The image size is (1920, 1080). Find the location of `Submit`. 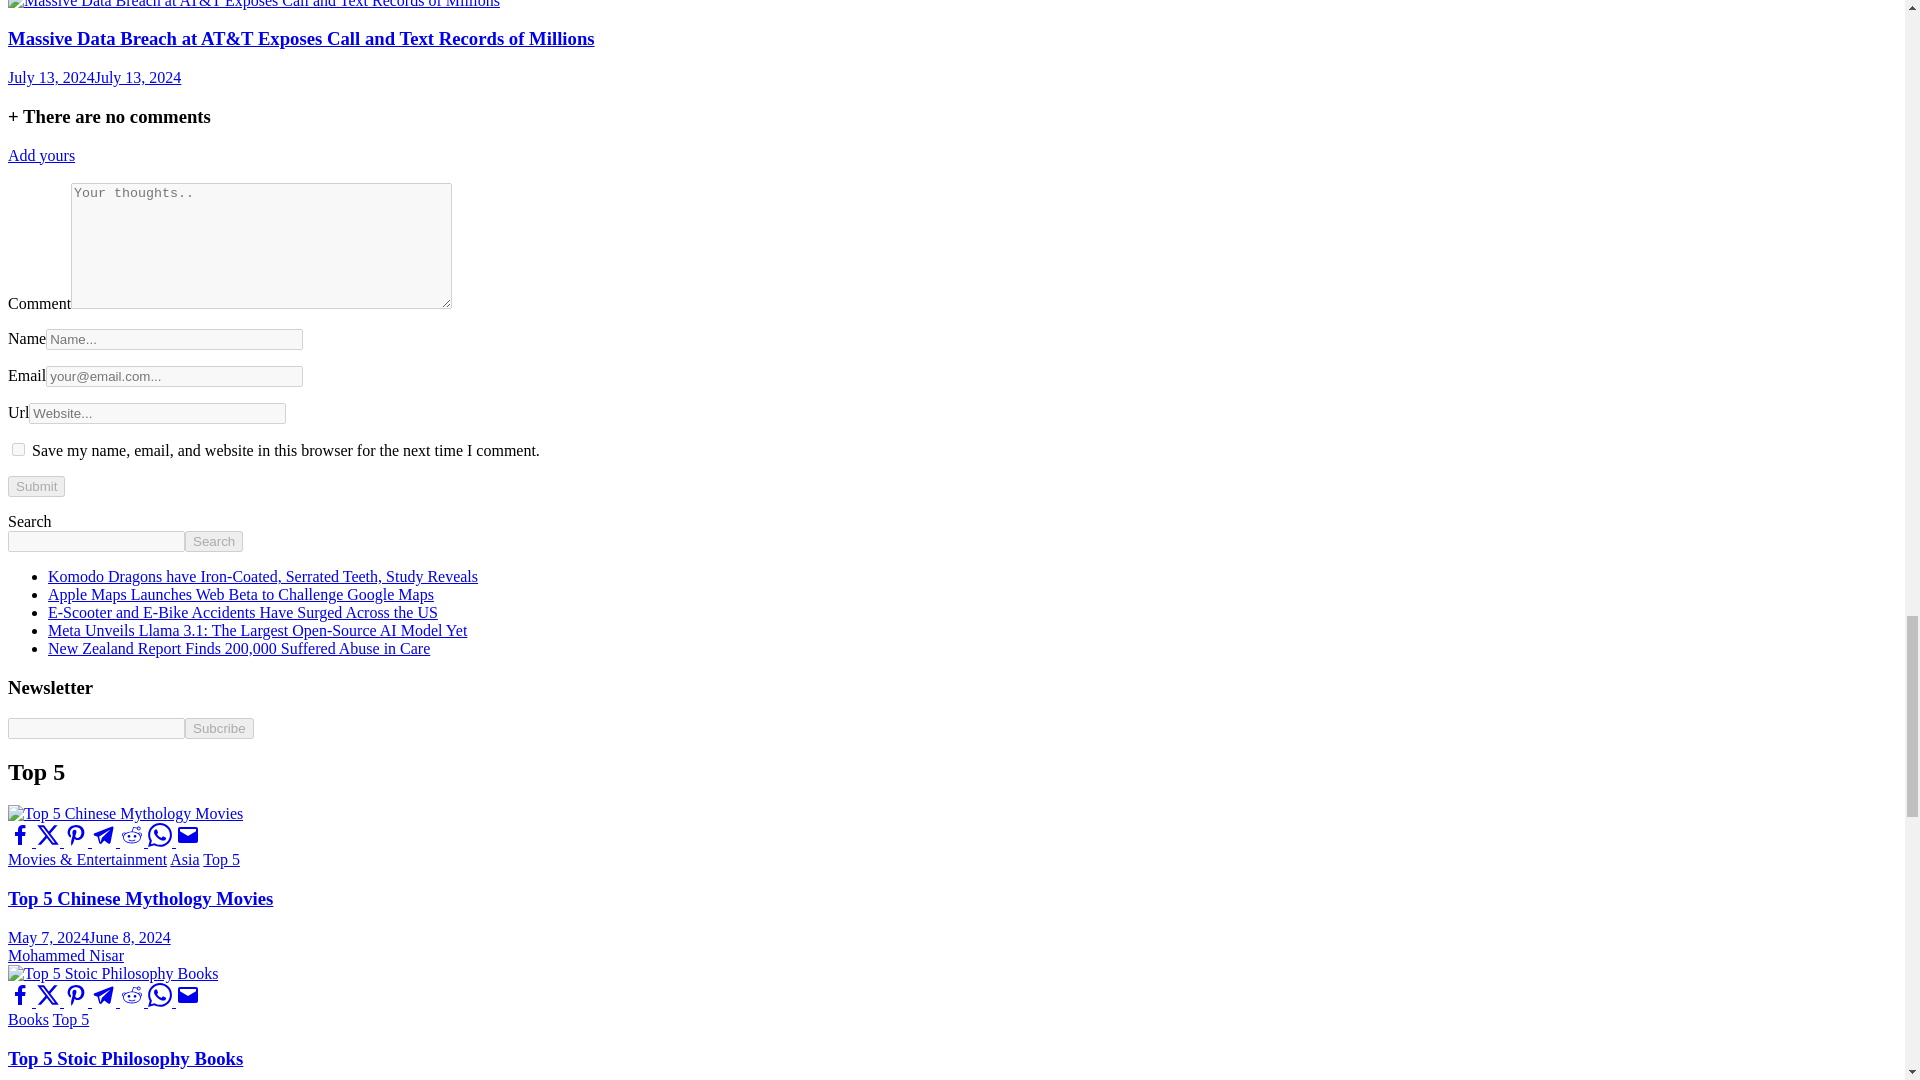

Submit is located at coordinates (36, 486).